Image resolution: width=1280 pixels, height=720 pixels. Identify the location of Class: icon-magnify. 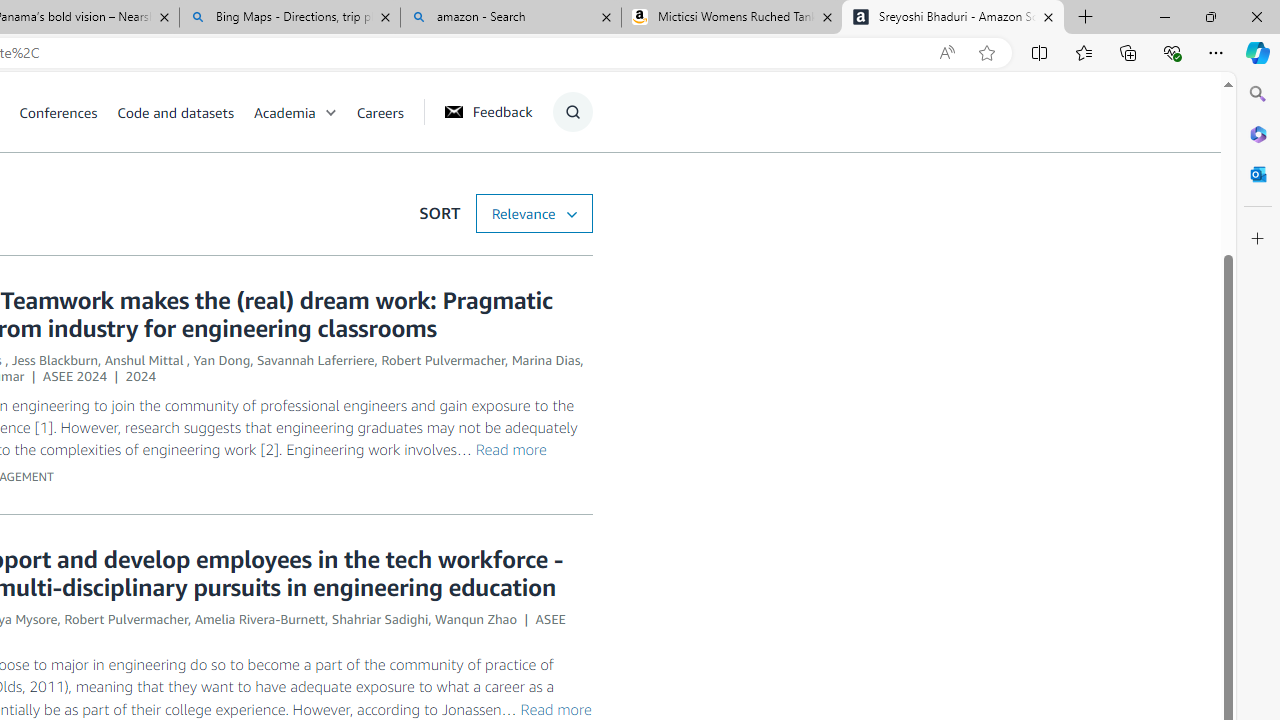
(572, 112).